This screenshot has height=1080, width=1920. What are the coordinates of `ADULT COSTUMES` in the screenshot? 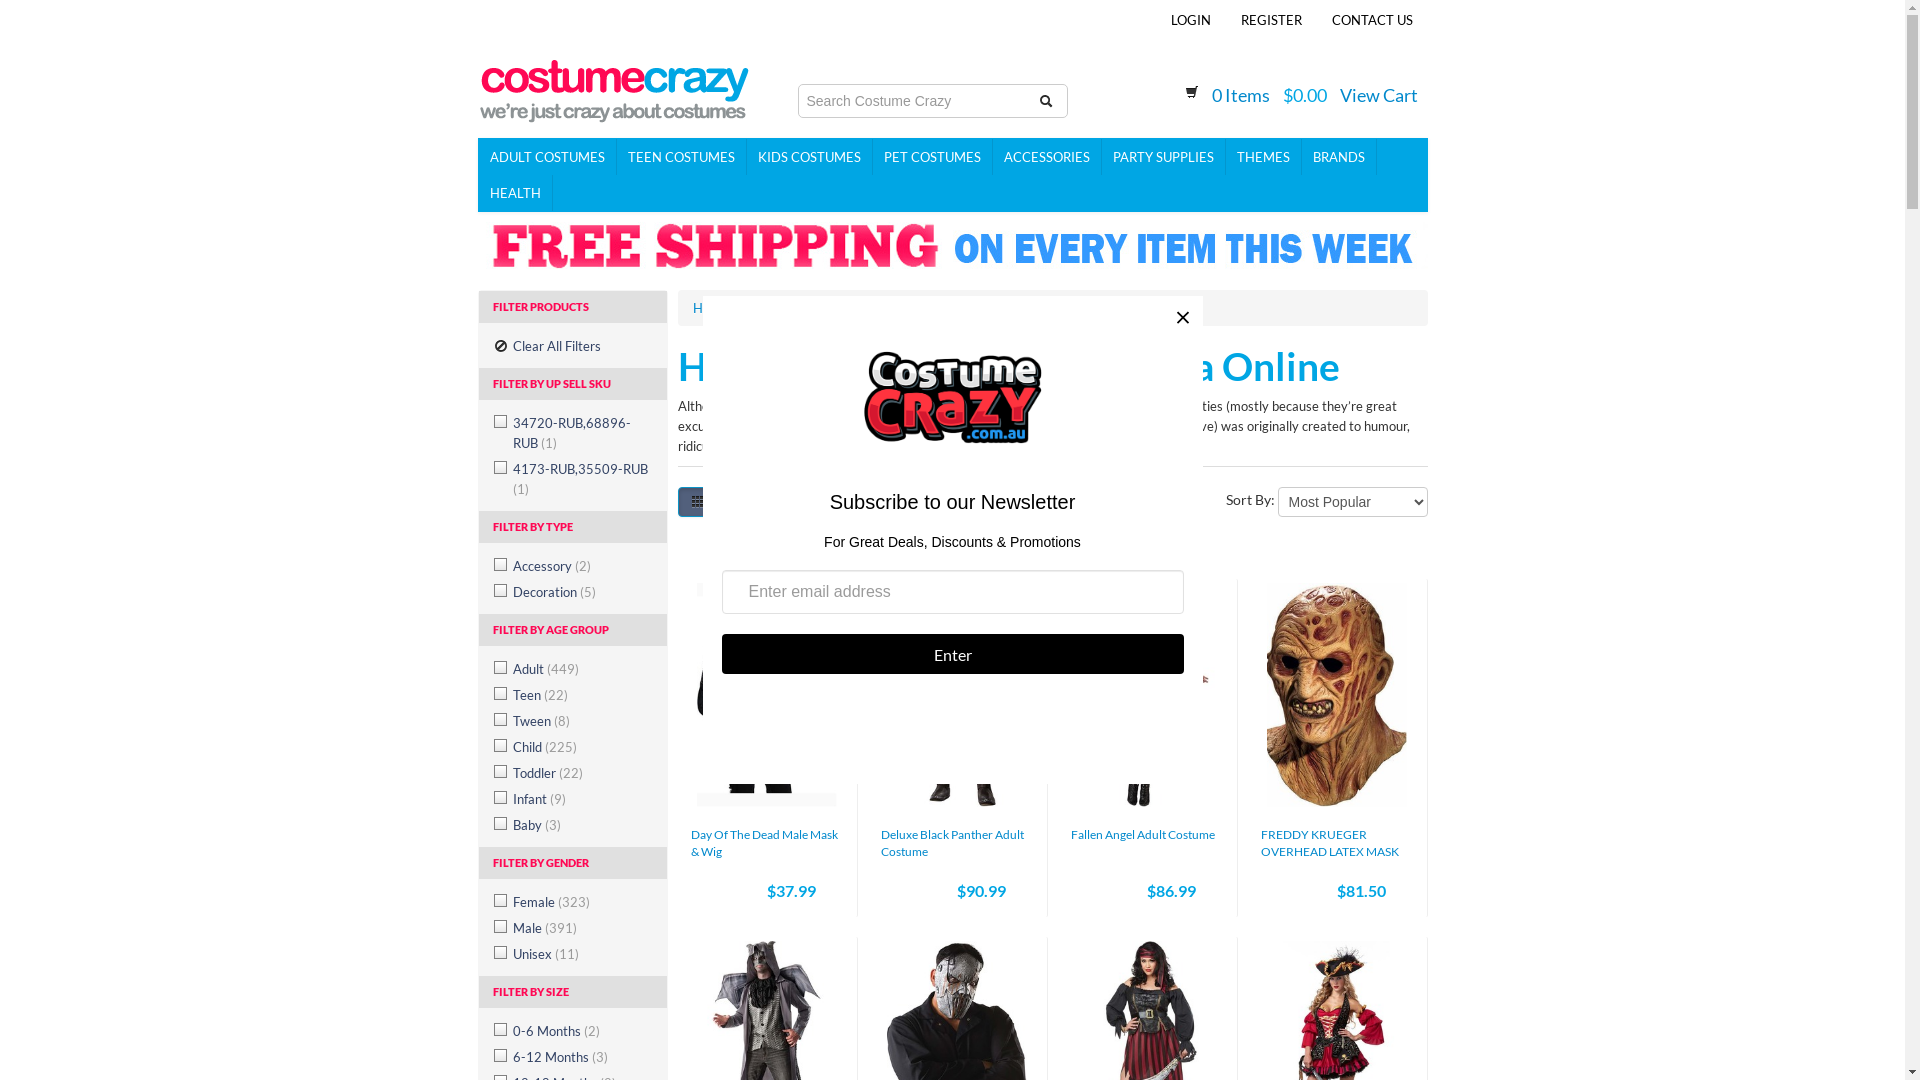 It's located at (547, 157).